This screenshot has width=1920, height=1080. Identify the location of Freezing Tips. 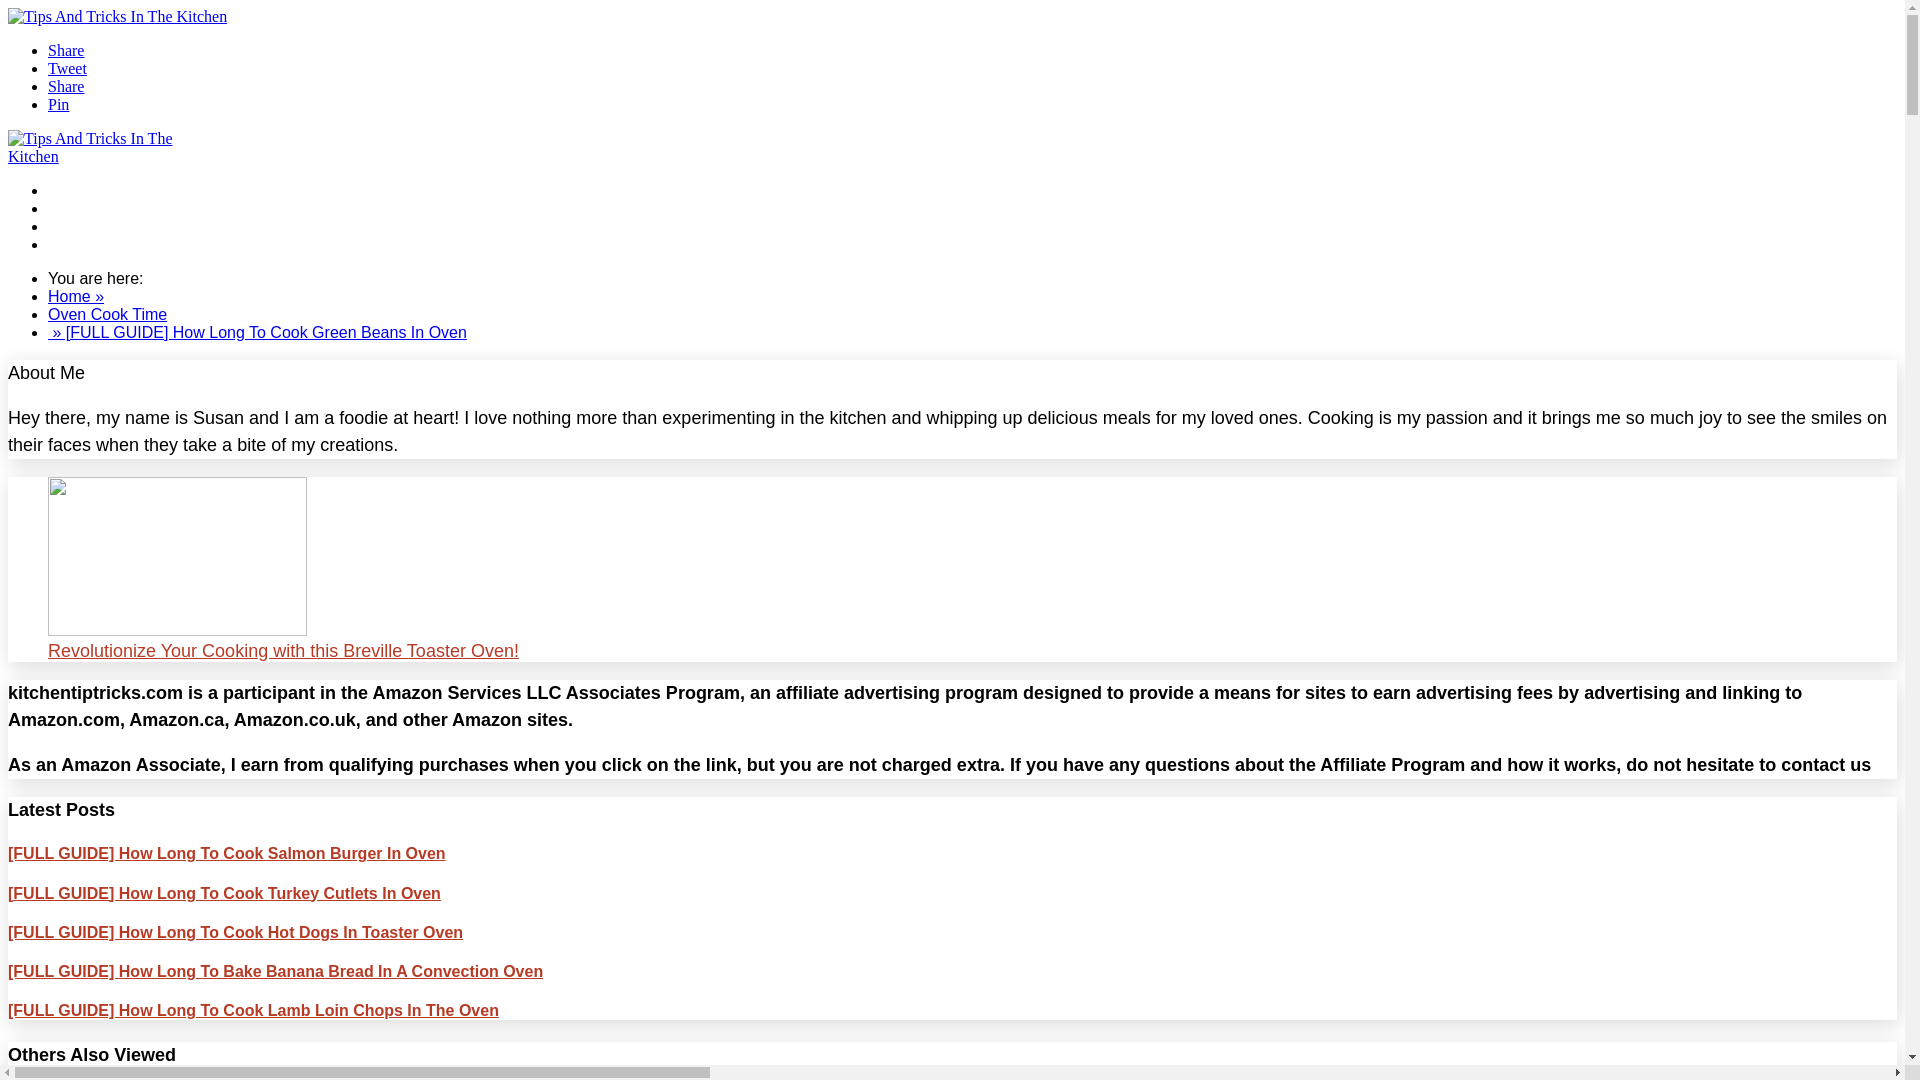
(96, 208).